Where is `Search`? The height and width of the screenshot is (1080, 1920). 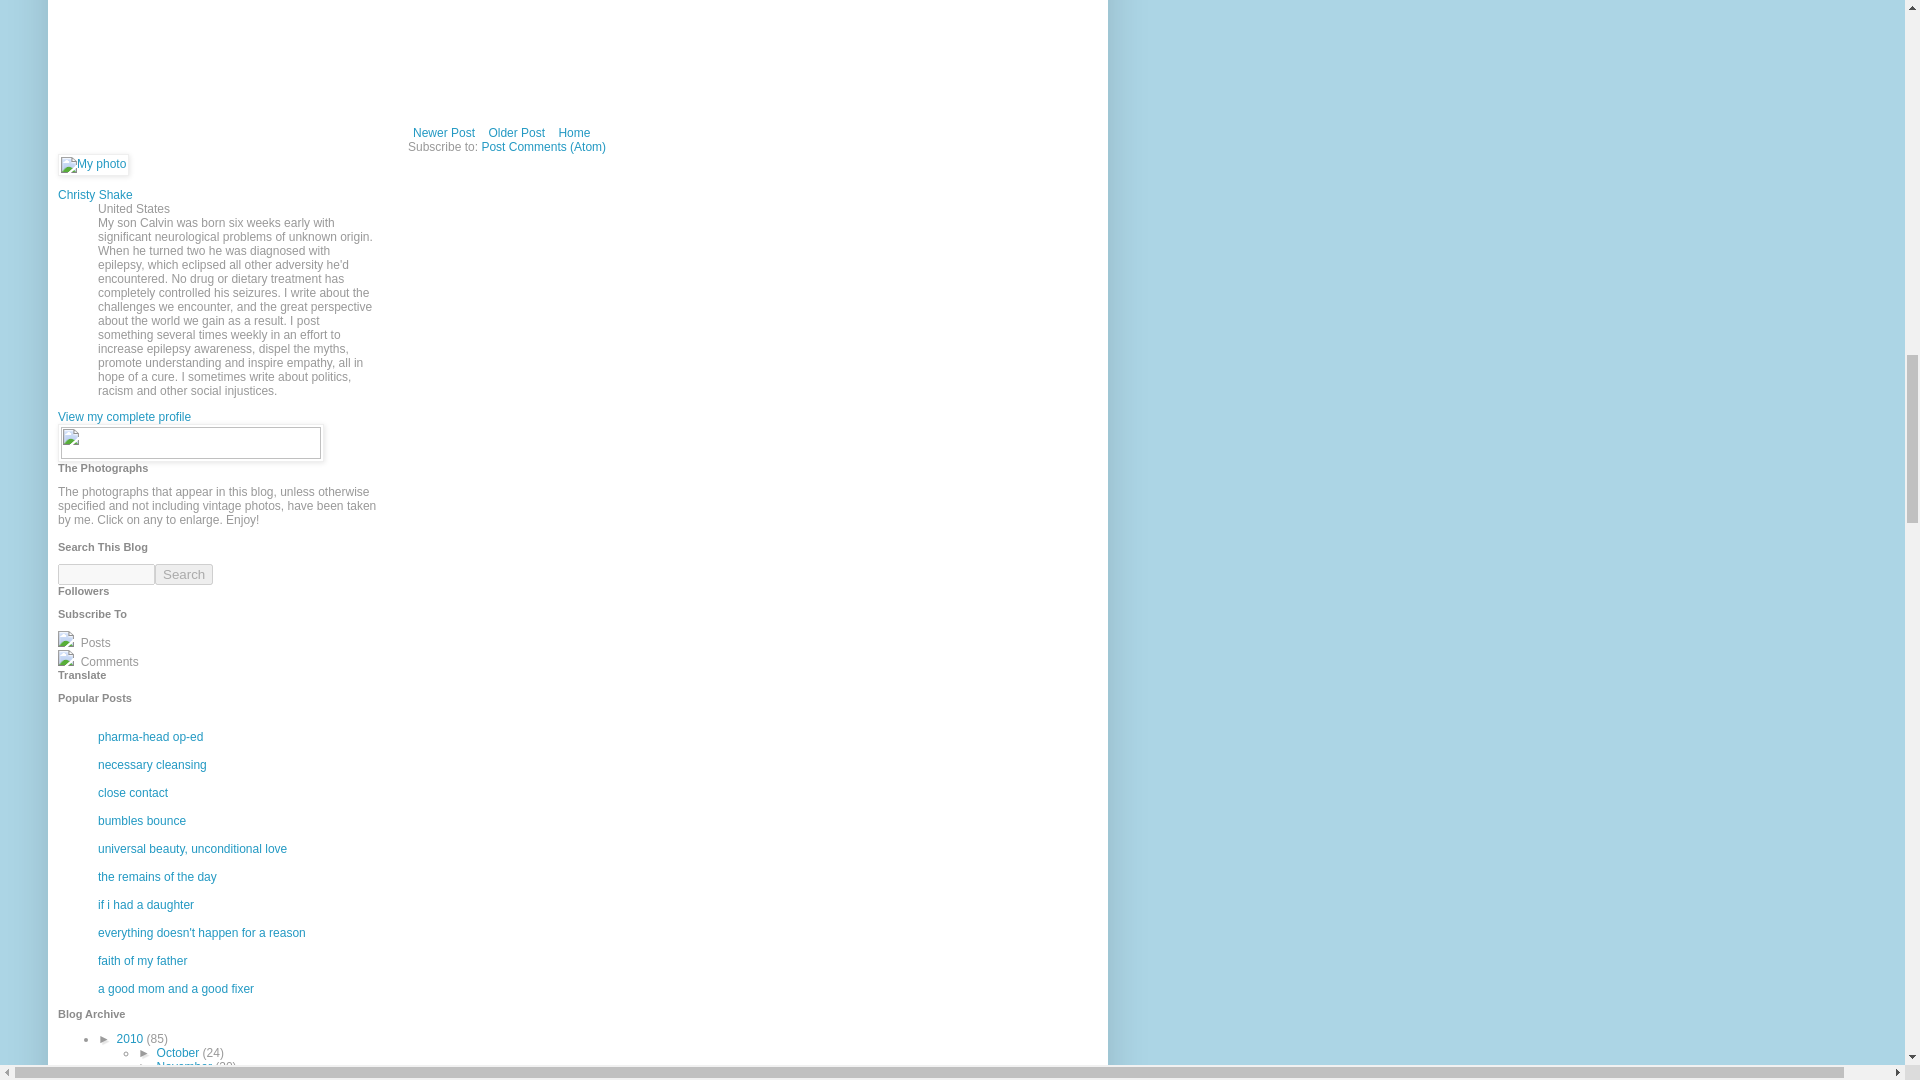
Search is located at coordinates (184, 574).